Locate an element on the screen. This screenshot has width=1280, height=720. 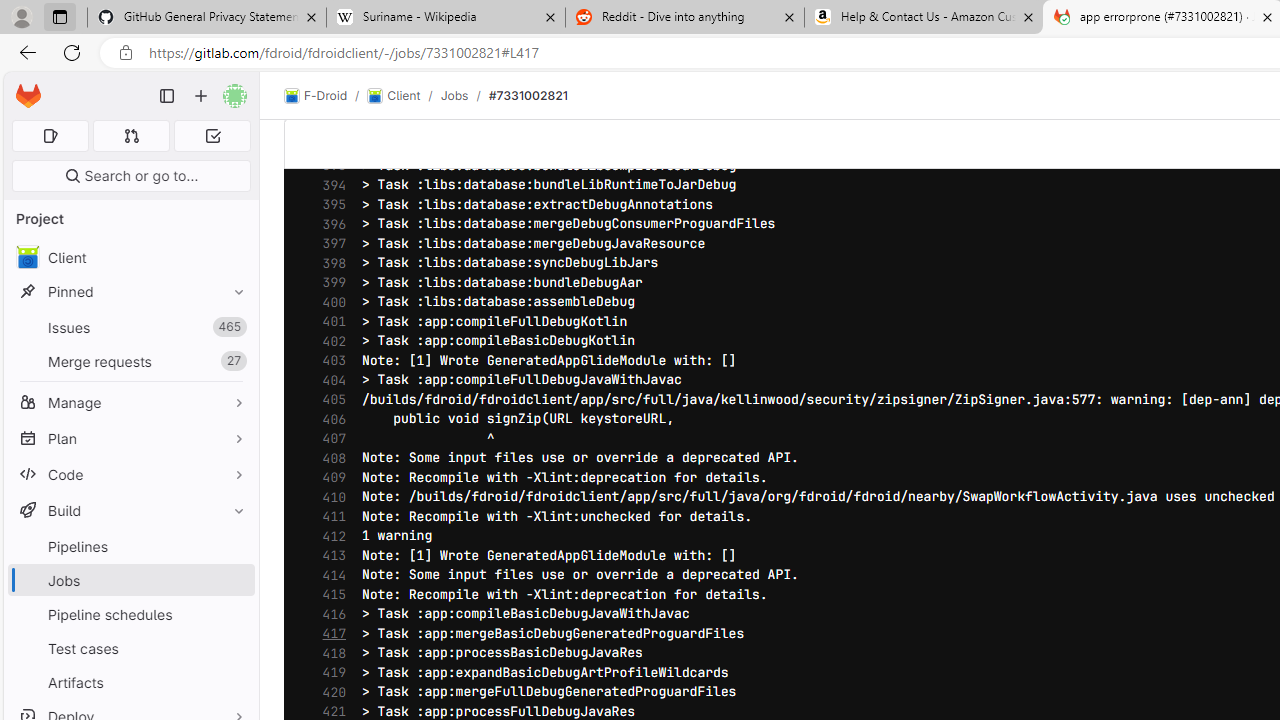
Pin Artifacts is located at coordinates (234, 682).